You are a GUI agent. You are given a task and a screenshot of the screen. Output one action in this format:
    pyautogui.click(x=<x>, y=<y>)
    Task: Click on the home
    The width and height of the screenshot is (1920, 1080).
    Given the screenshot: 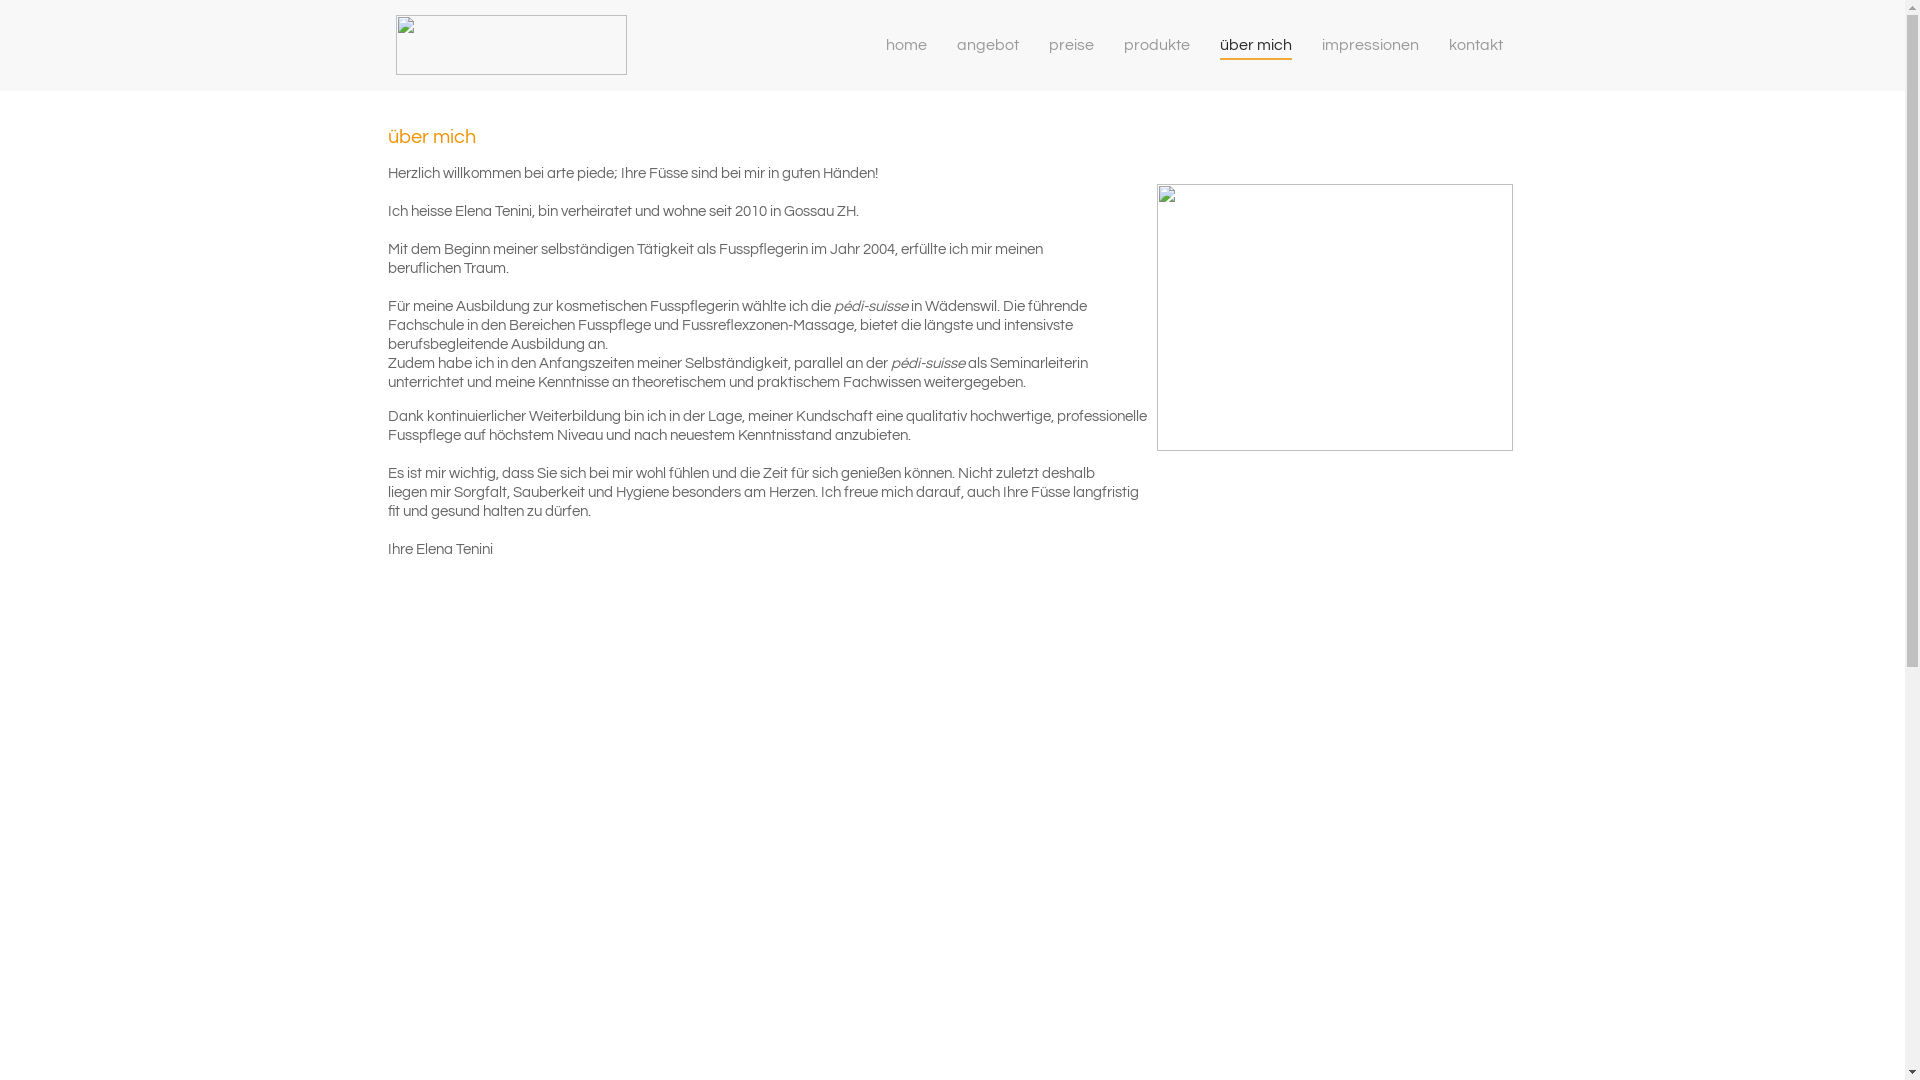 What is the action you would take?
    pyautogui.click(x=906, y=45)
    